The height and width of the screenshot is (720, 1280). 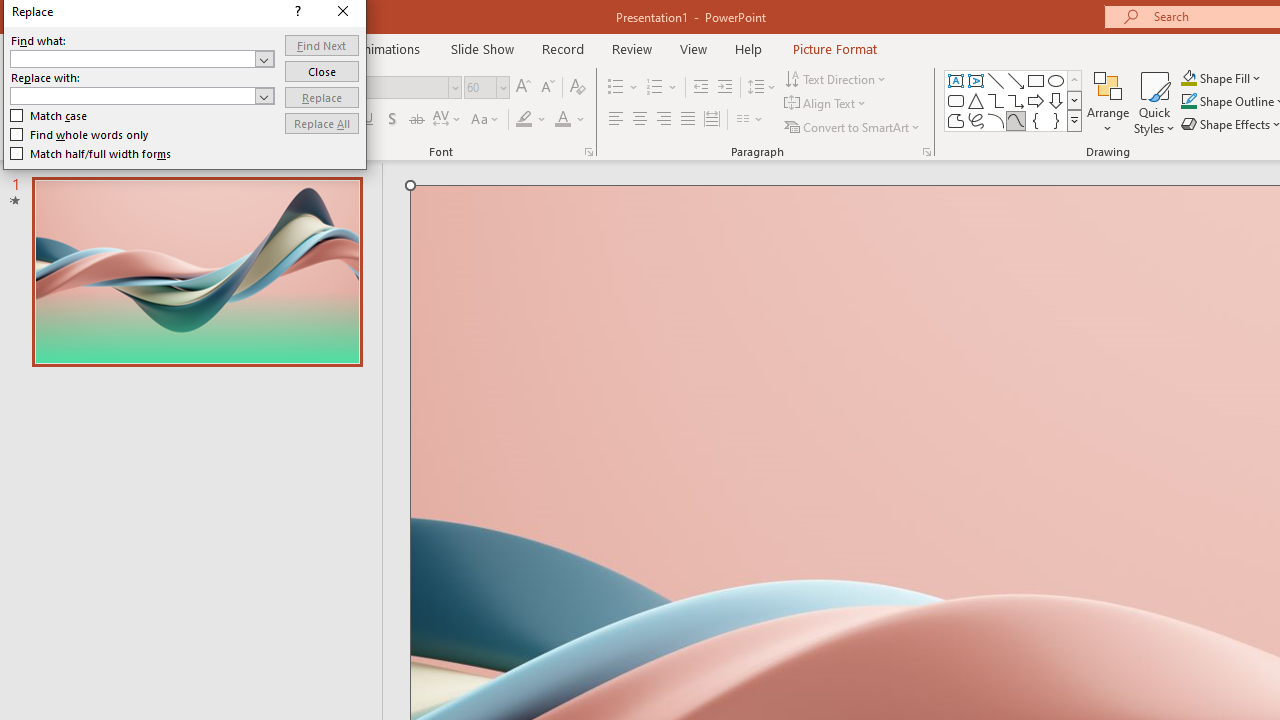 I want to click on Bullets, so click(x=616, y=88).